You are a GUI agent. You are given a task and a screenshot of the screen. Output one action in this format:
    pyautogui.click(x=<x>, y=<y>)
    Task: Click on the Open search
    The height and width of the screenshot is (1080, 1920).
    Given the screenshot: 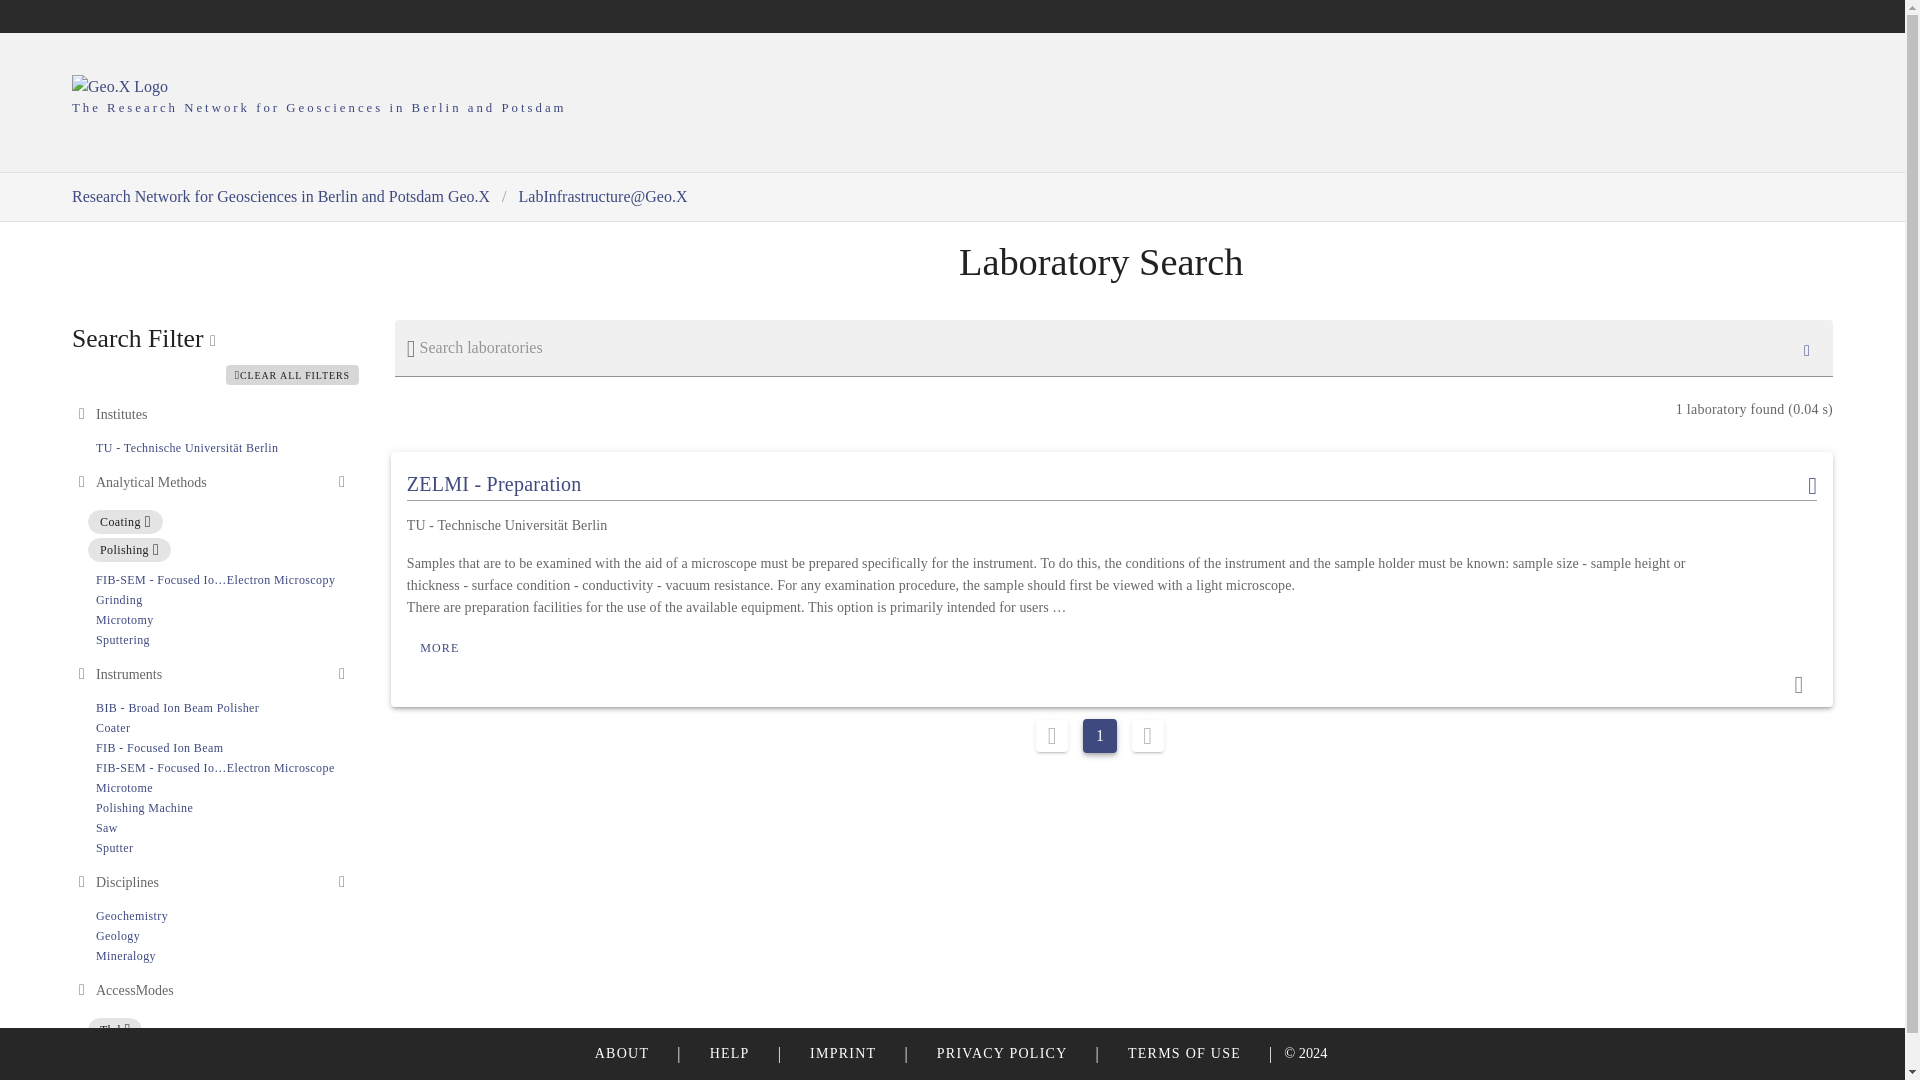 What is the action you would take?
    pyautogui.click(x=342, y=673)
    